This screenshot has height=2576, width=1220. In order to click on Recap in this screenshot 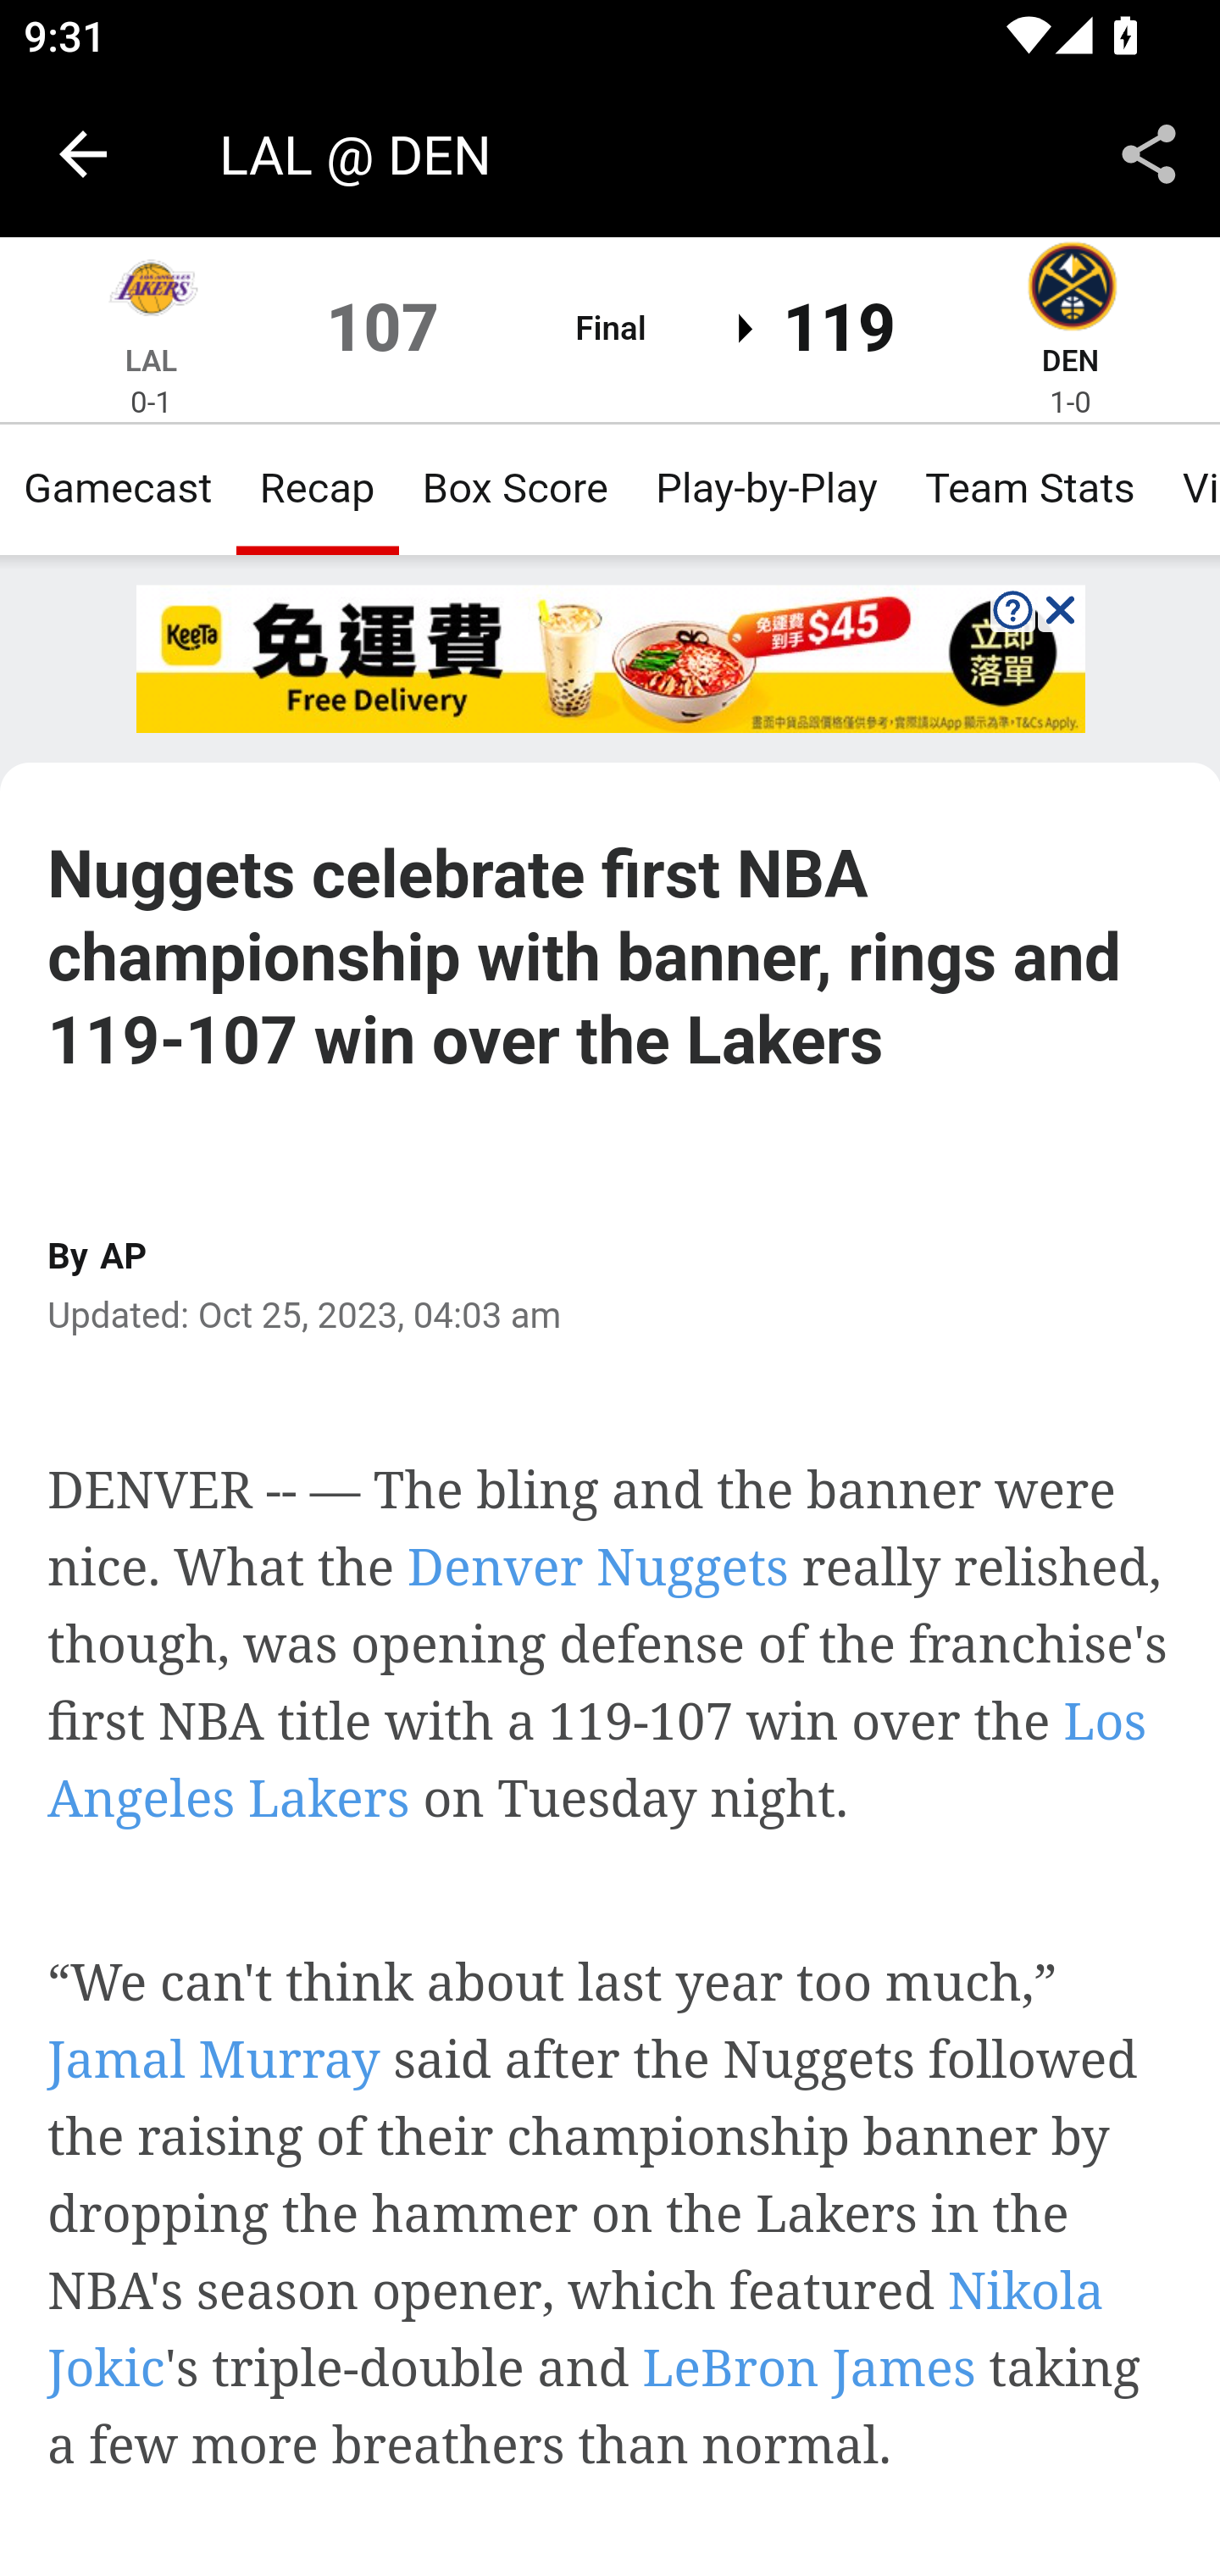, I will do `click(317, 488)`.